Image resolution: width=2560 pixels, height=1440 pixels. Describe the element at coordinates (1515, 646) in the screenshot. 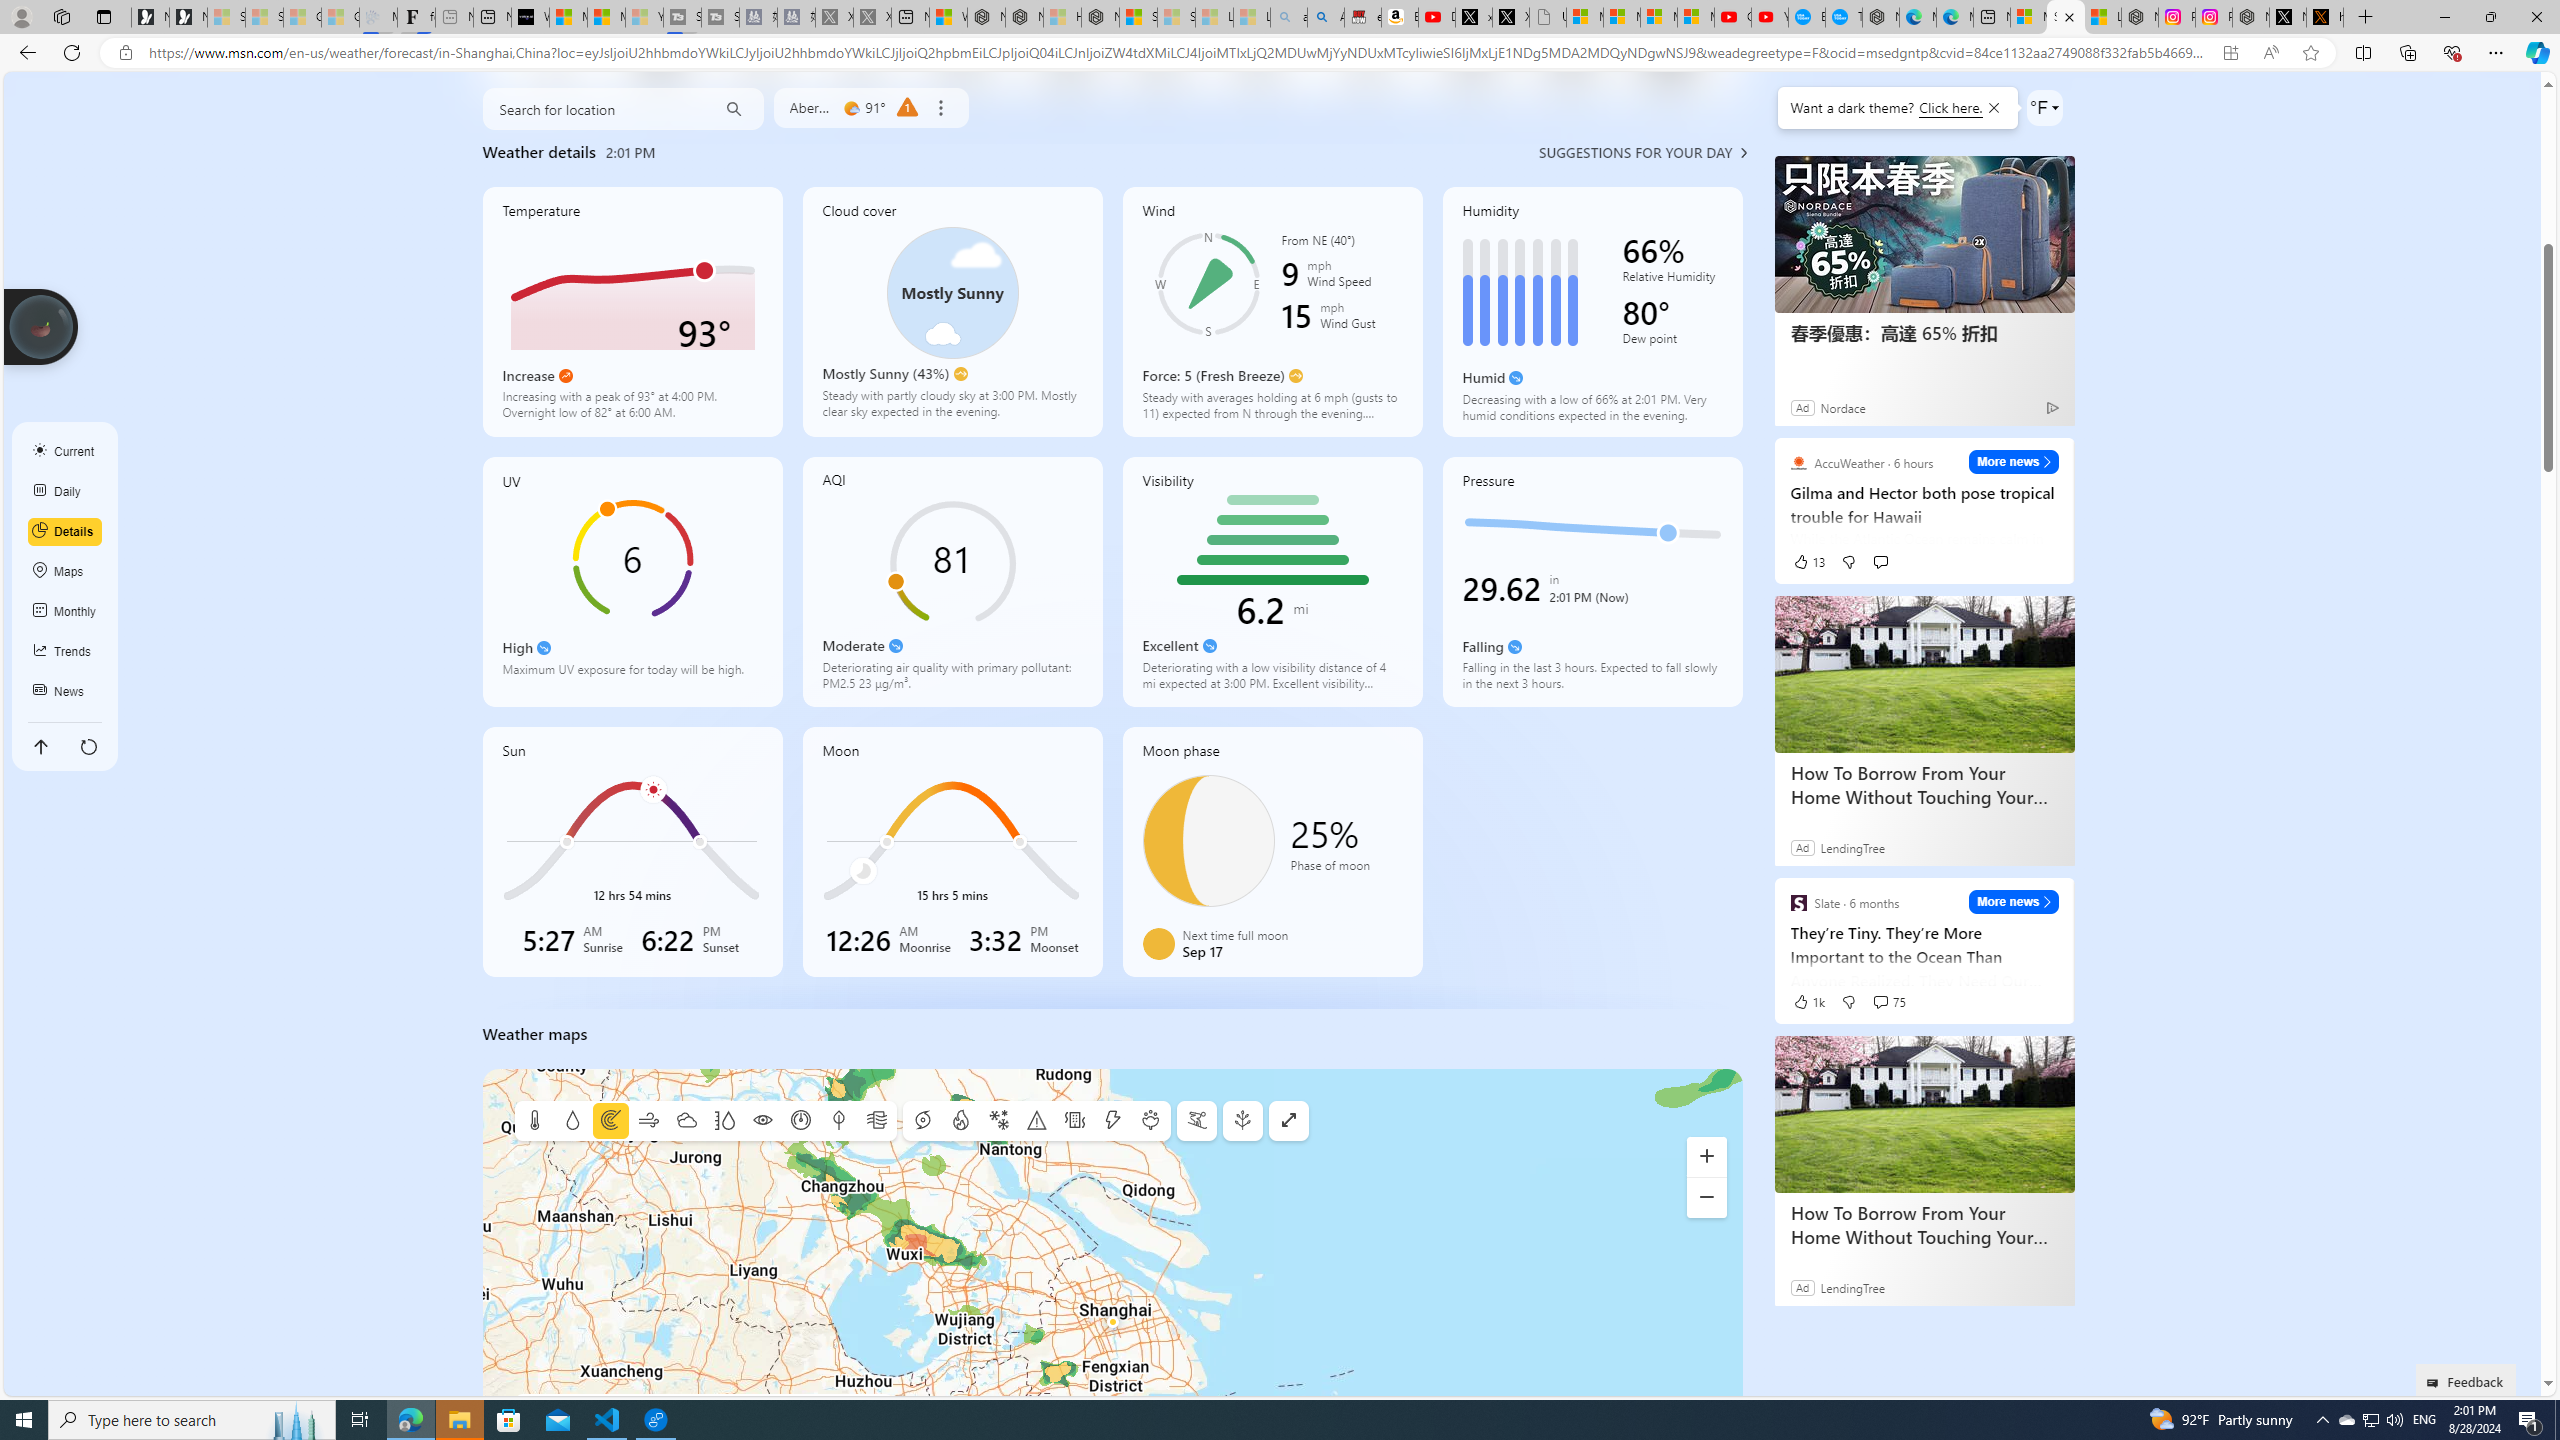

I see `Falling` at that location.